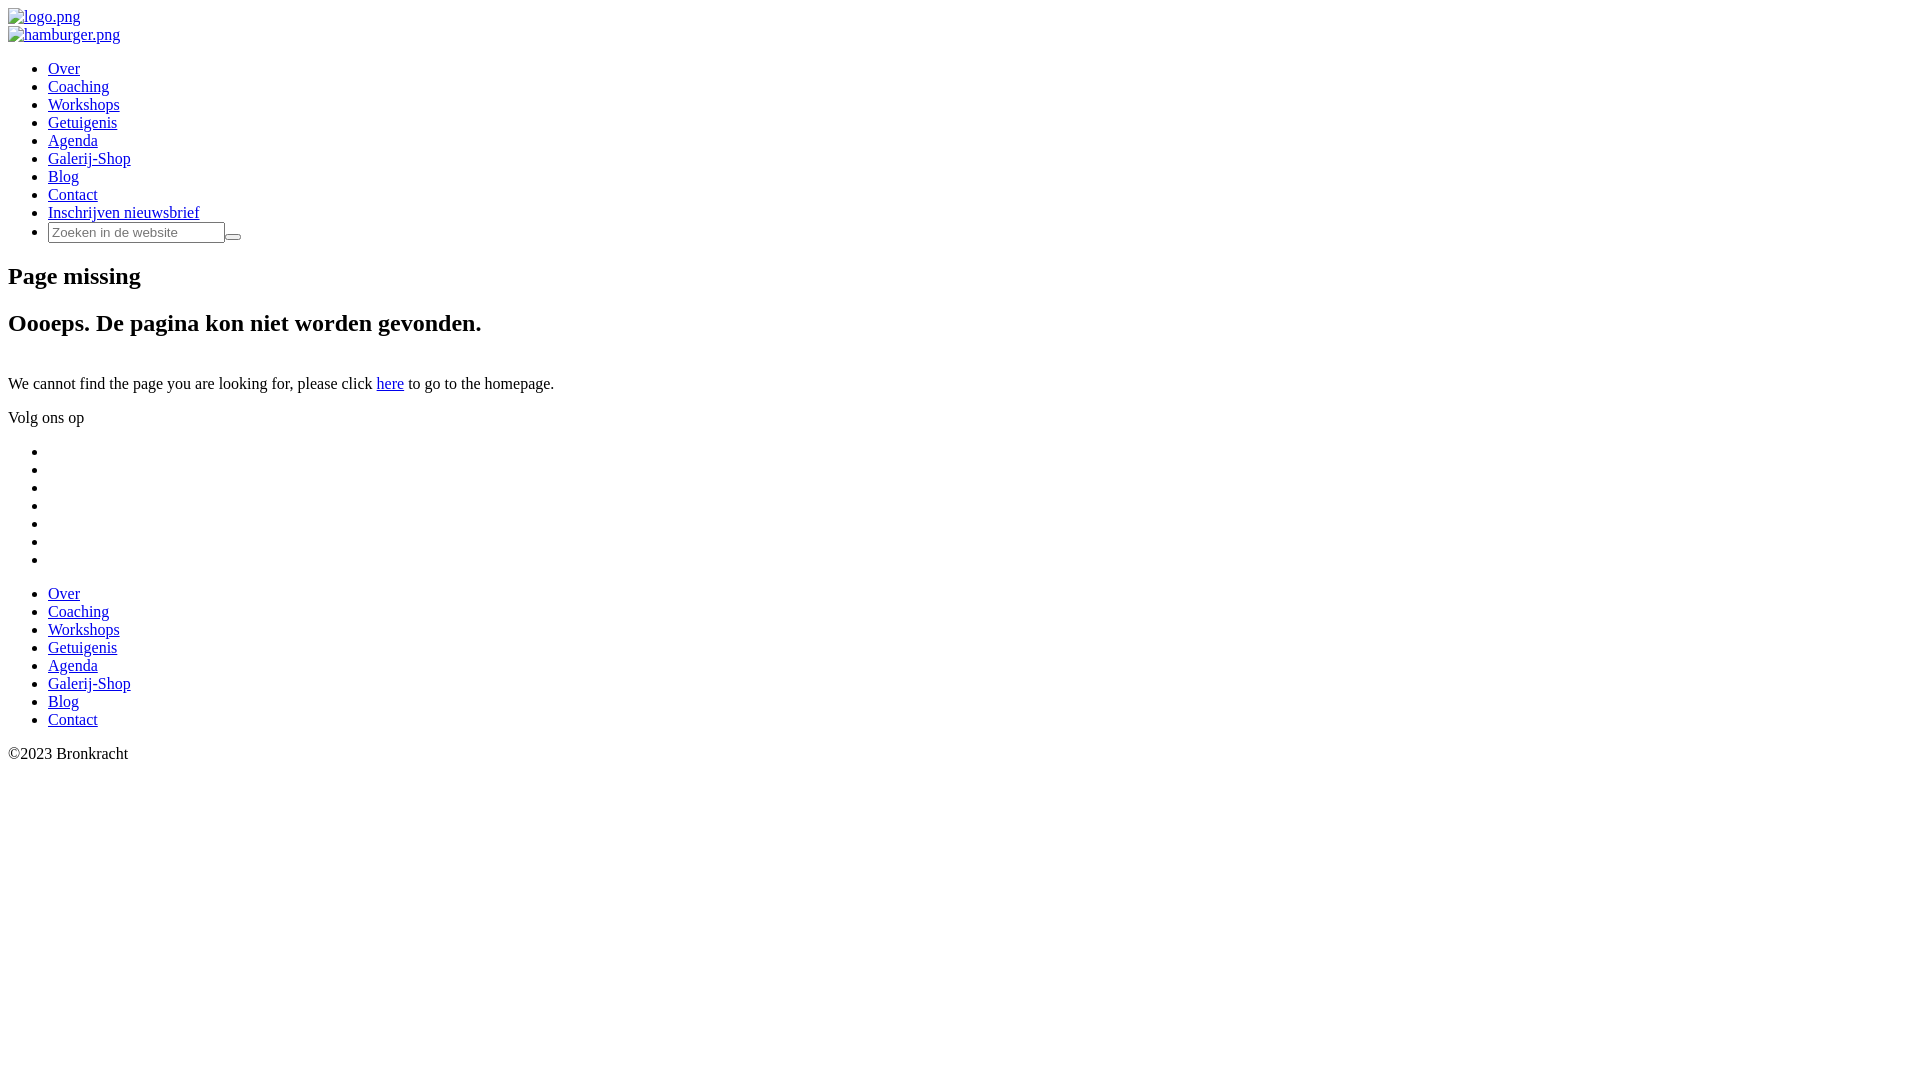  What do you see at coordinates (391, 384) in the screenshot?
I see `here` at bounding box center [391, 384].